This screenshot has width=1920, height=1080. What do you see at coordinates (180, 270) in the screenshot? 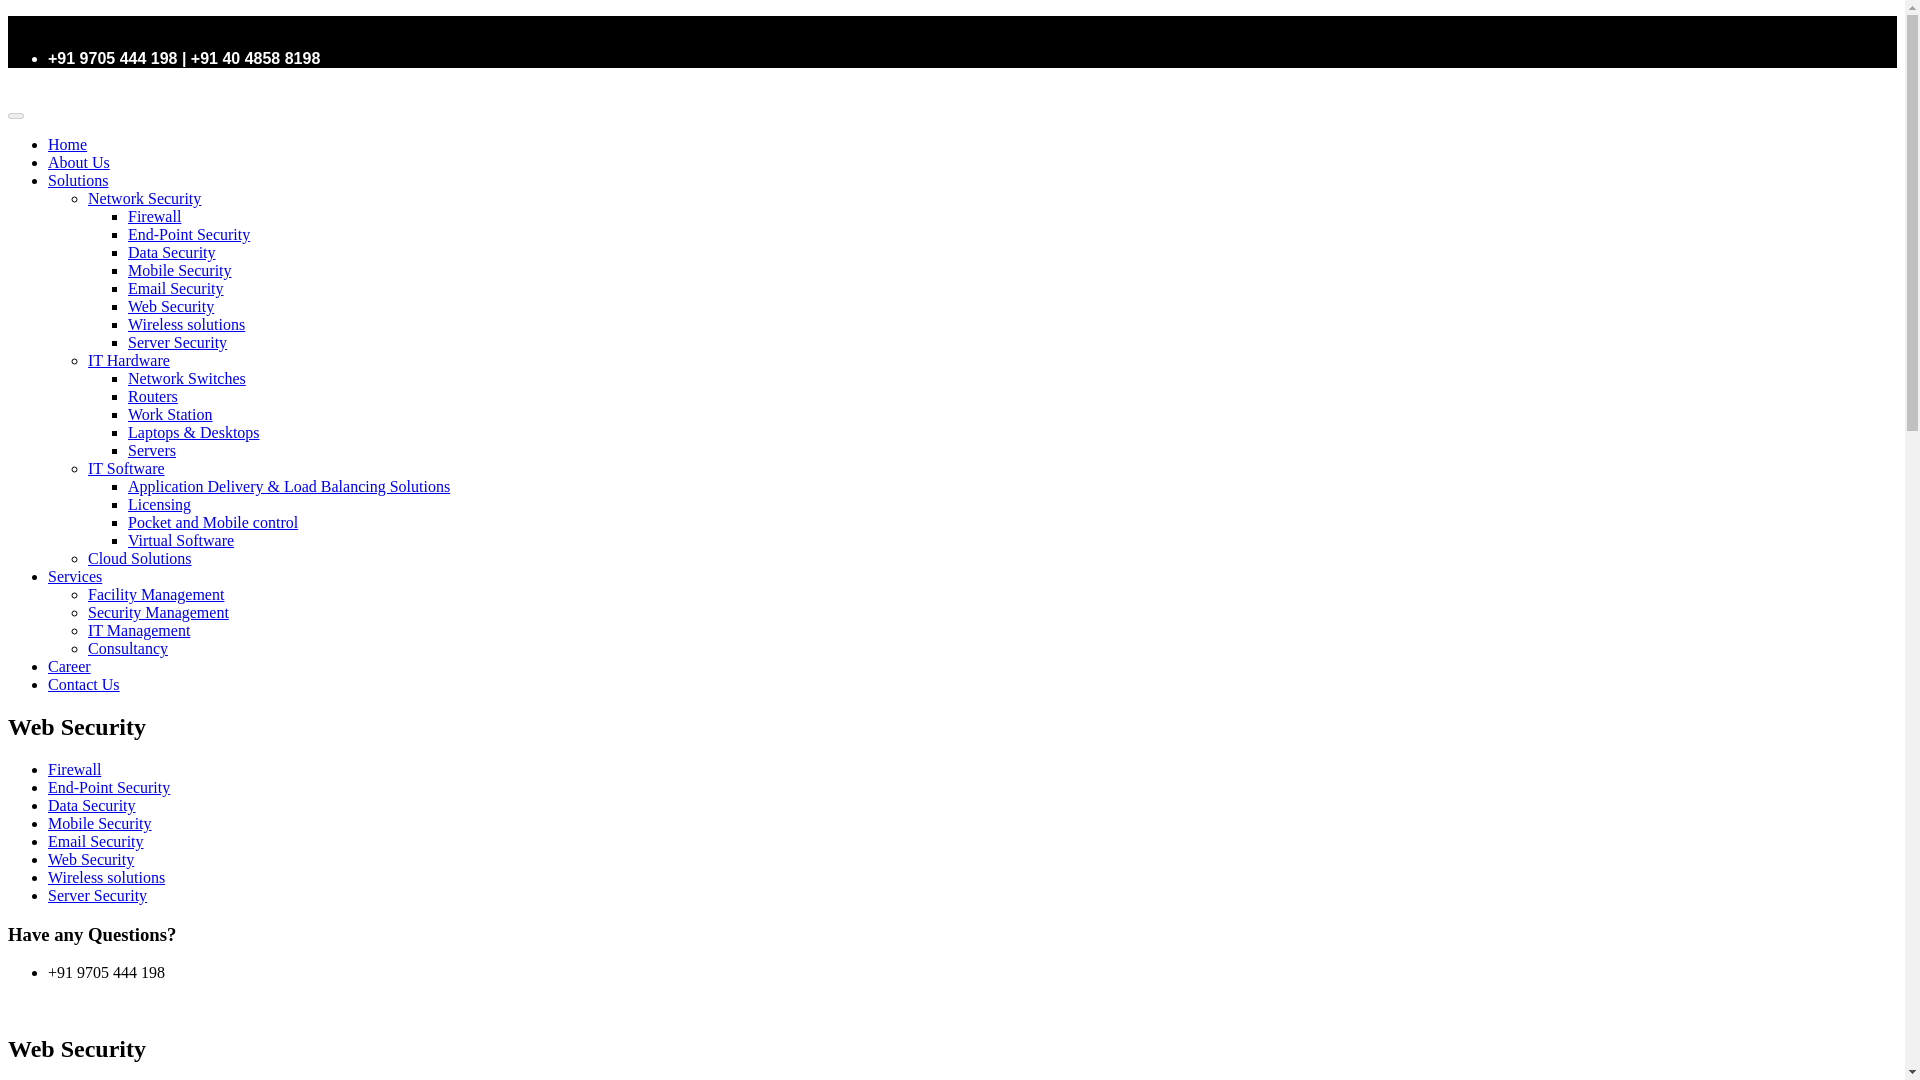
I see `Mobile Security` at bounding box center [180, 270].